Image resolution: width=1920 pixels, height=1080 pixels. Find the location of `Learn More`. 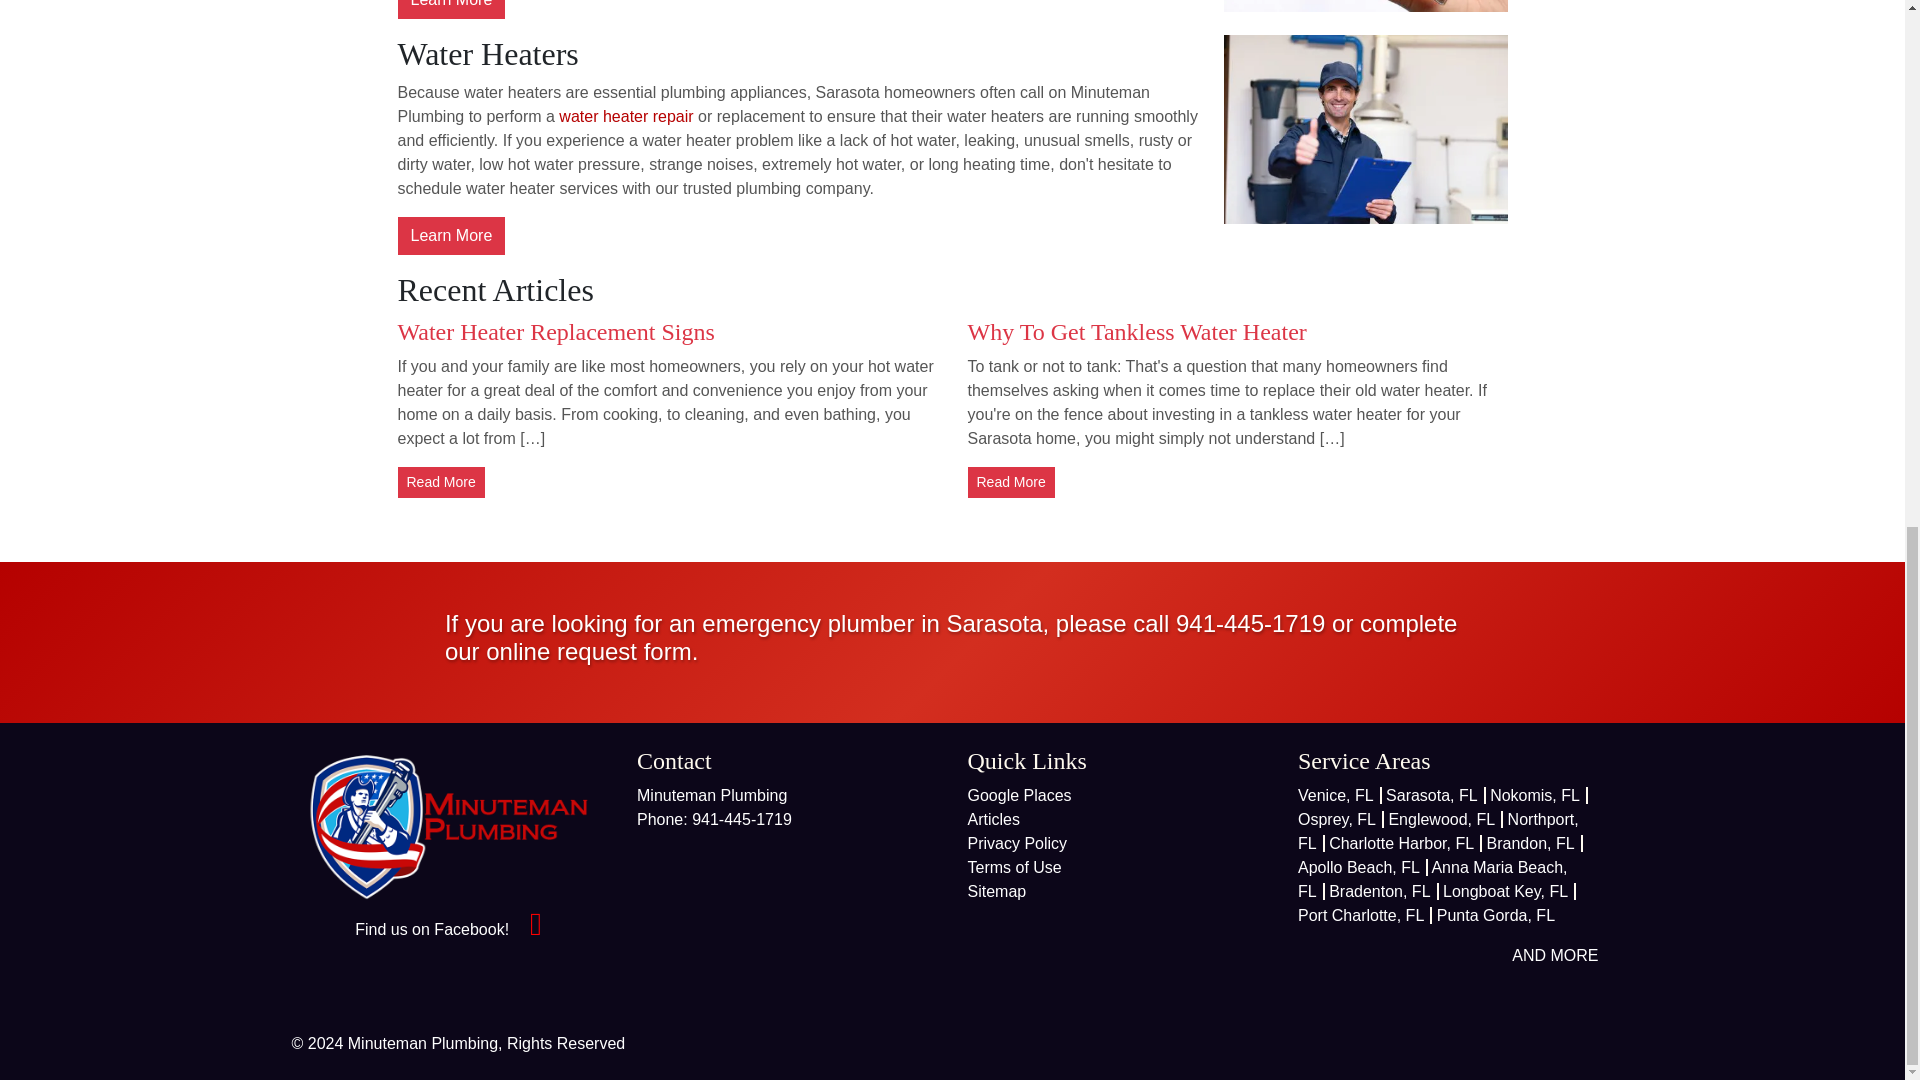

Learn More is located at coordinates (452, 10).